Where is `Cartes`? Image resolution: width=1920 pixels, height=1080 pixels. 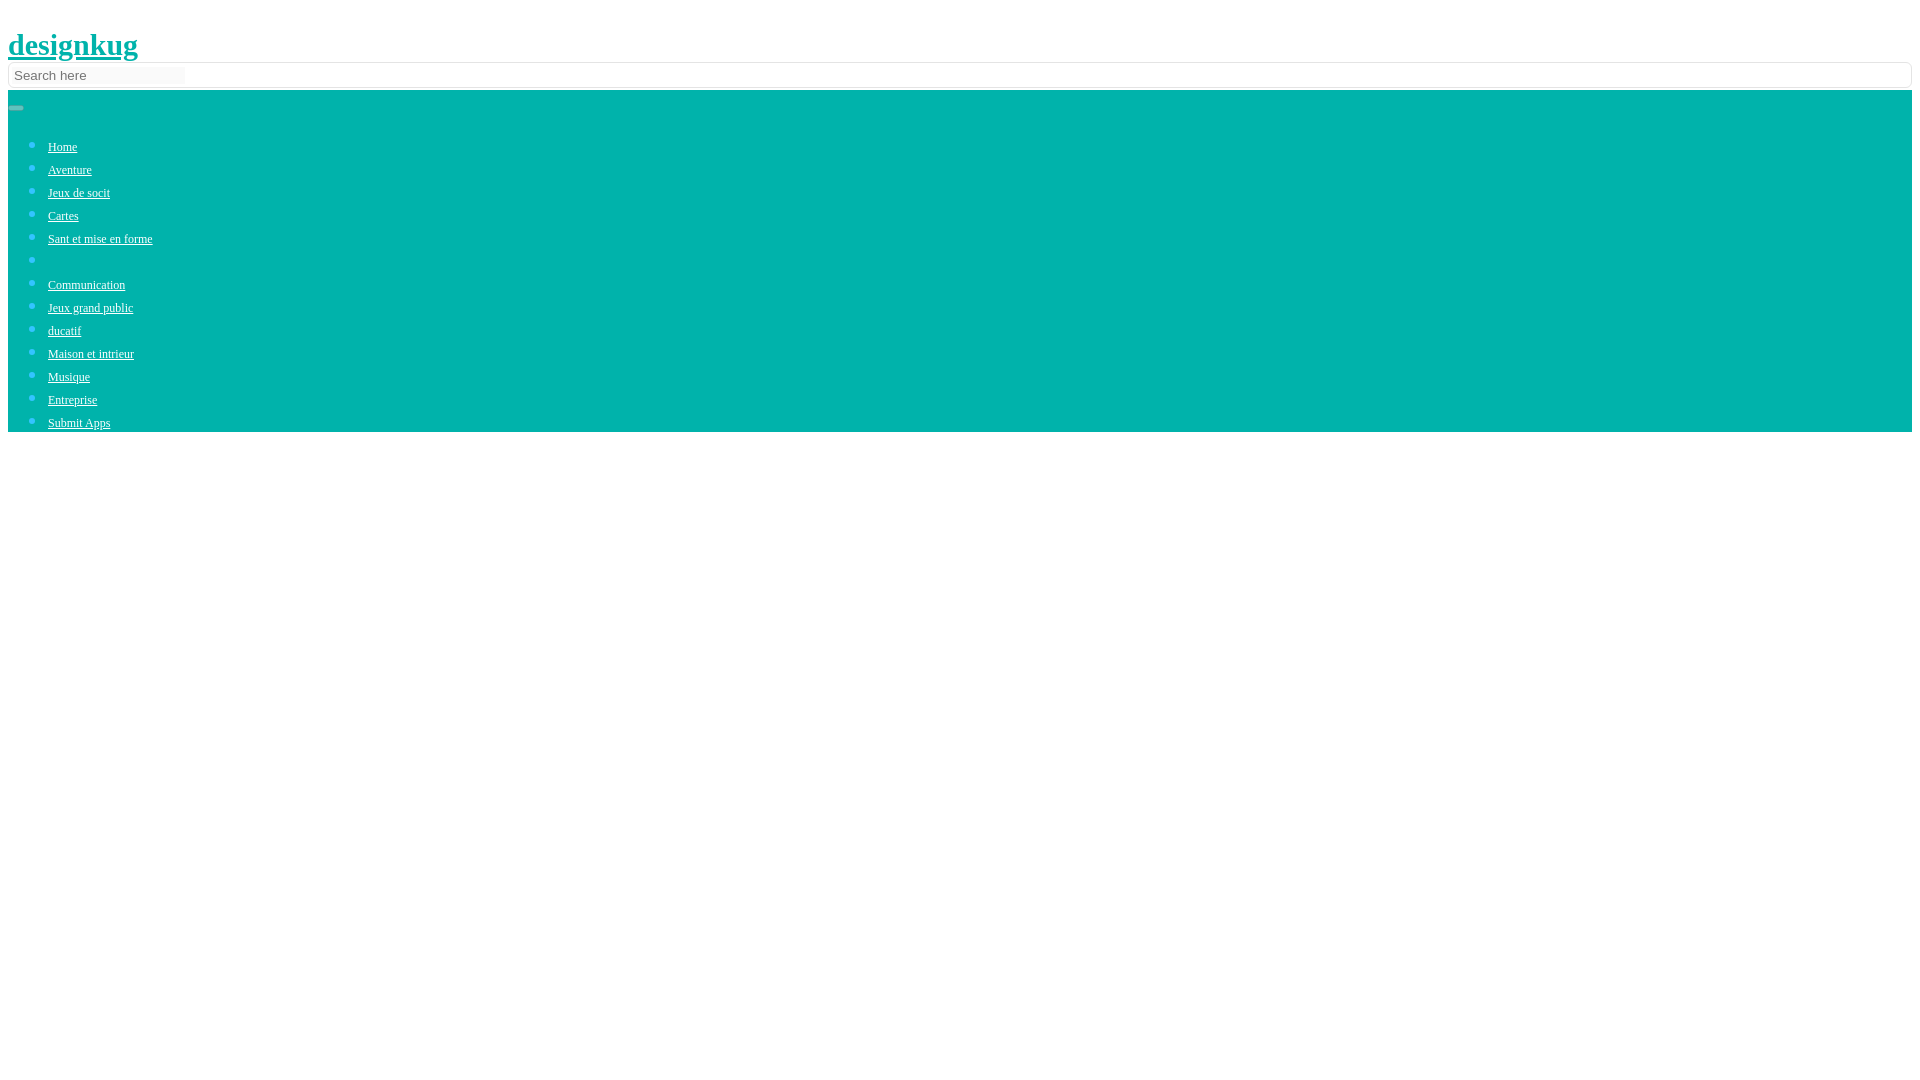 Cartes is located at coordinates (63, 216).